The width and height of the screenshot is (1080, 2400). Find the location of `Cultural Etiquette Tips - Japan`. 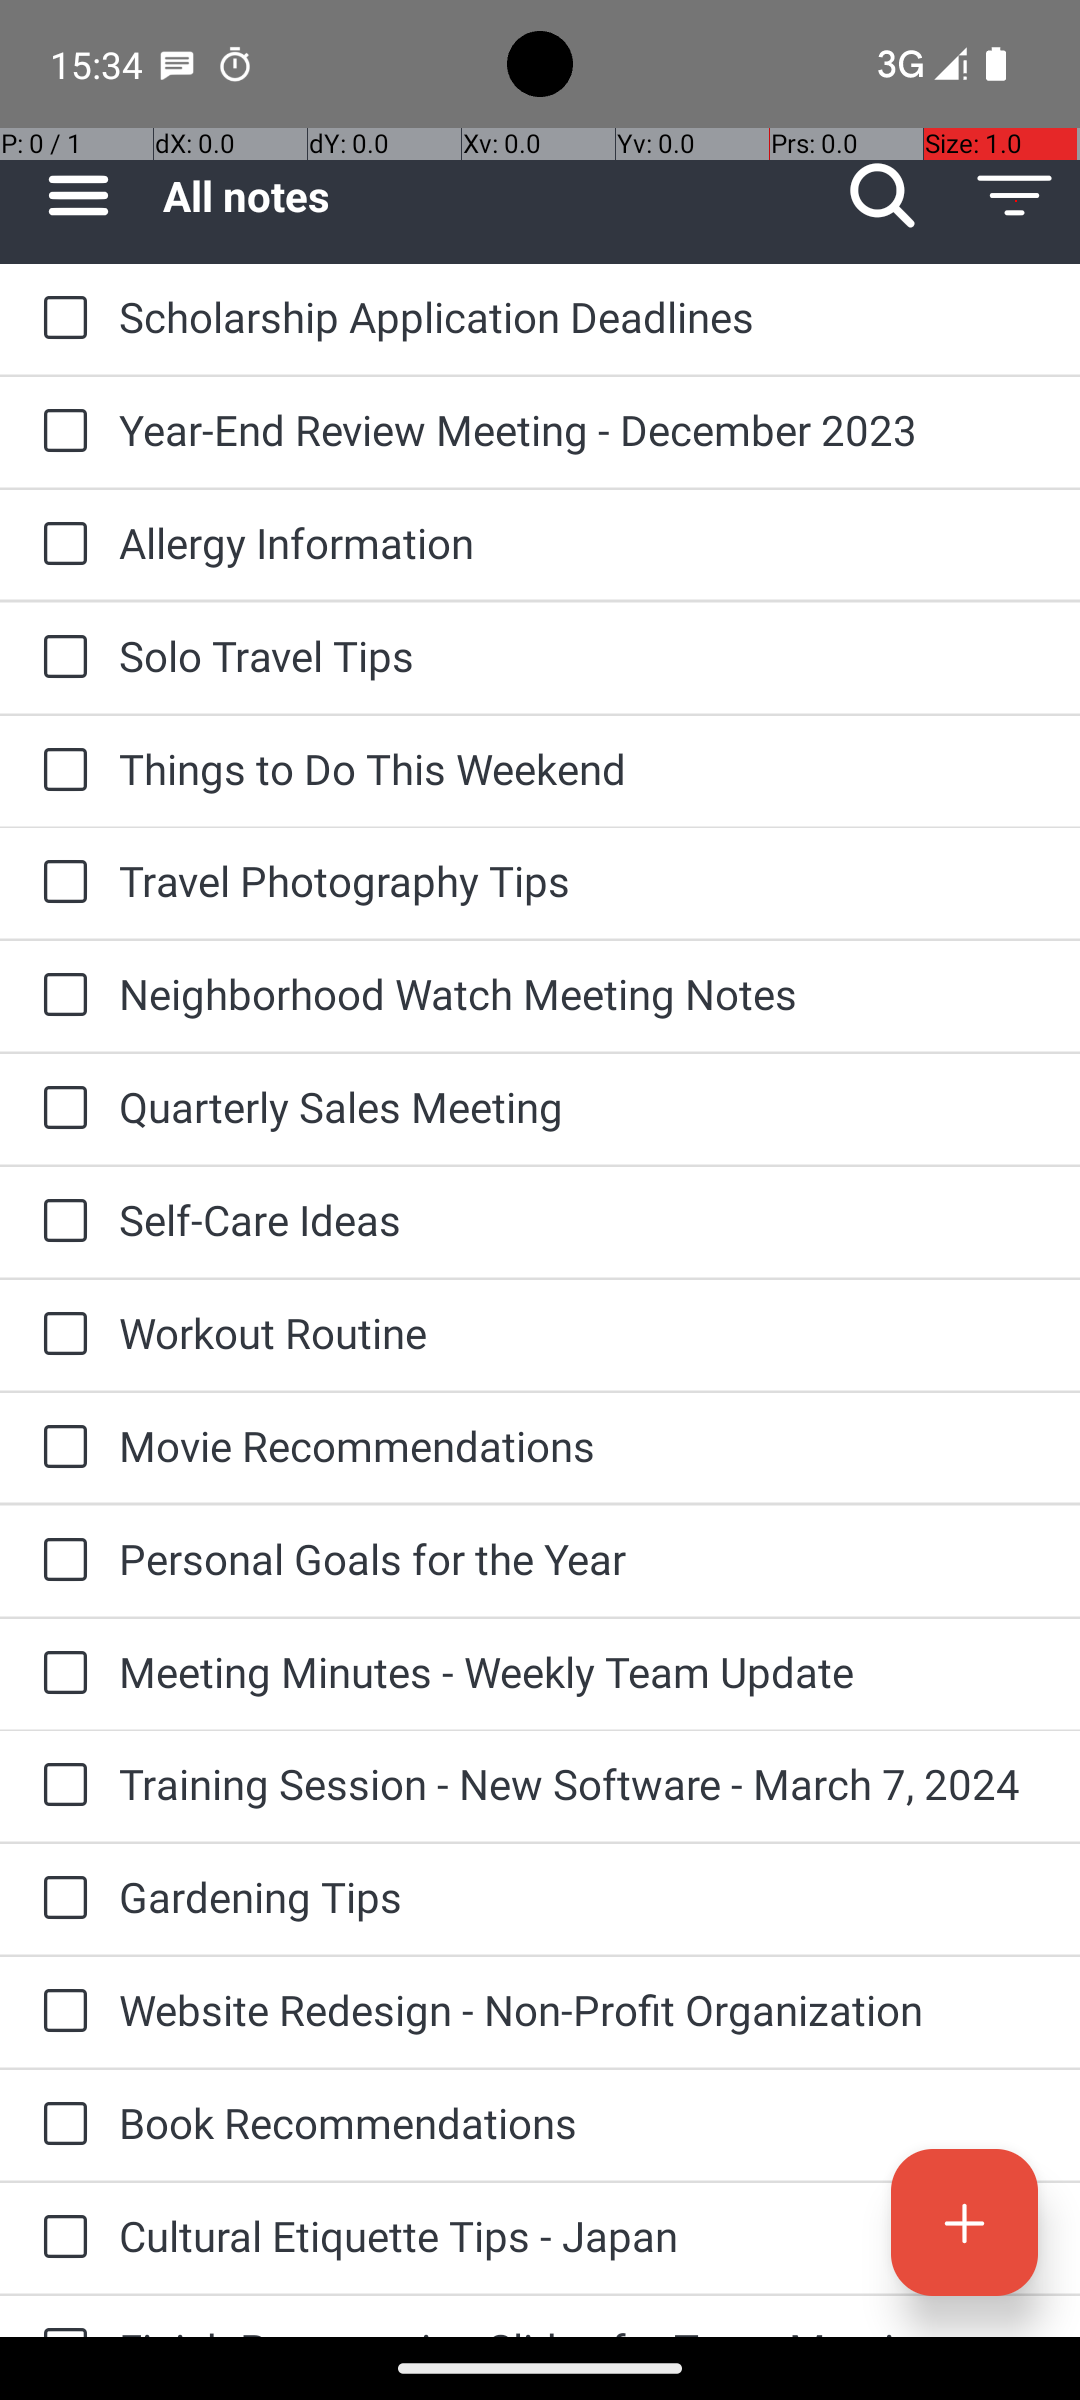

Cultural Etiquette Tips - Japan is located at coordinates (580, 2236).